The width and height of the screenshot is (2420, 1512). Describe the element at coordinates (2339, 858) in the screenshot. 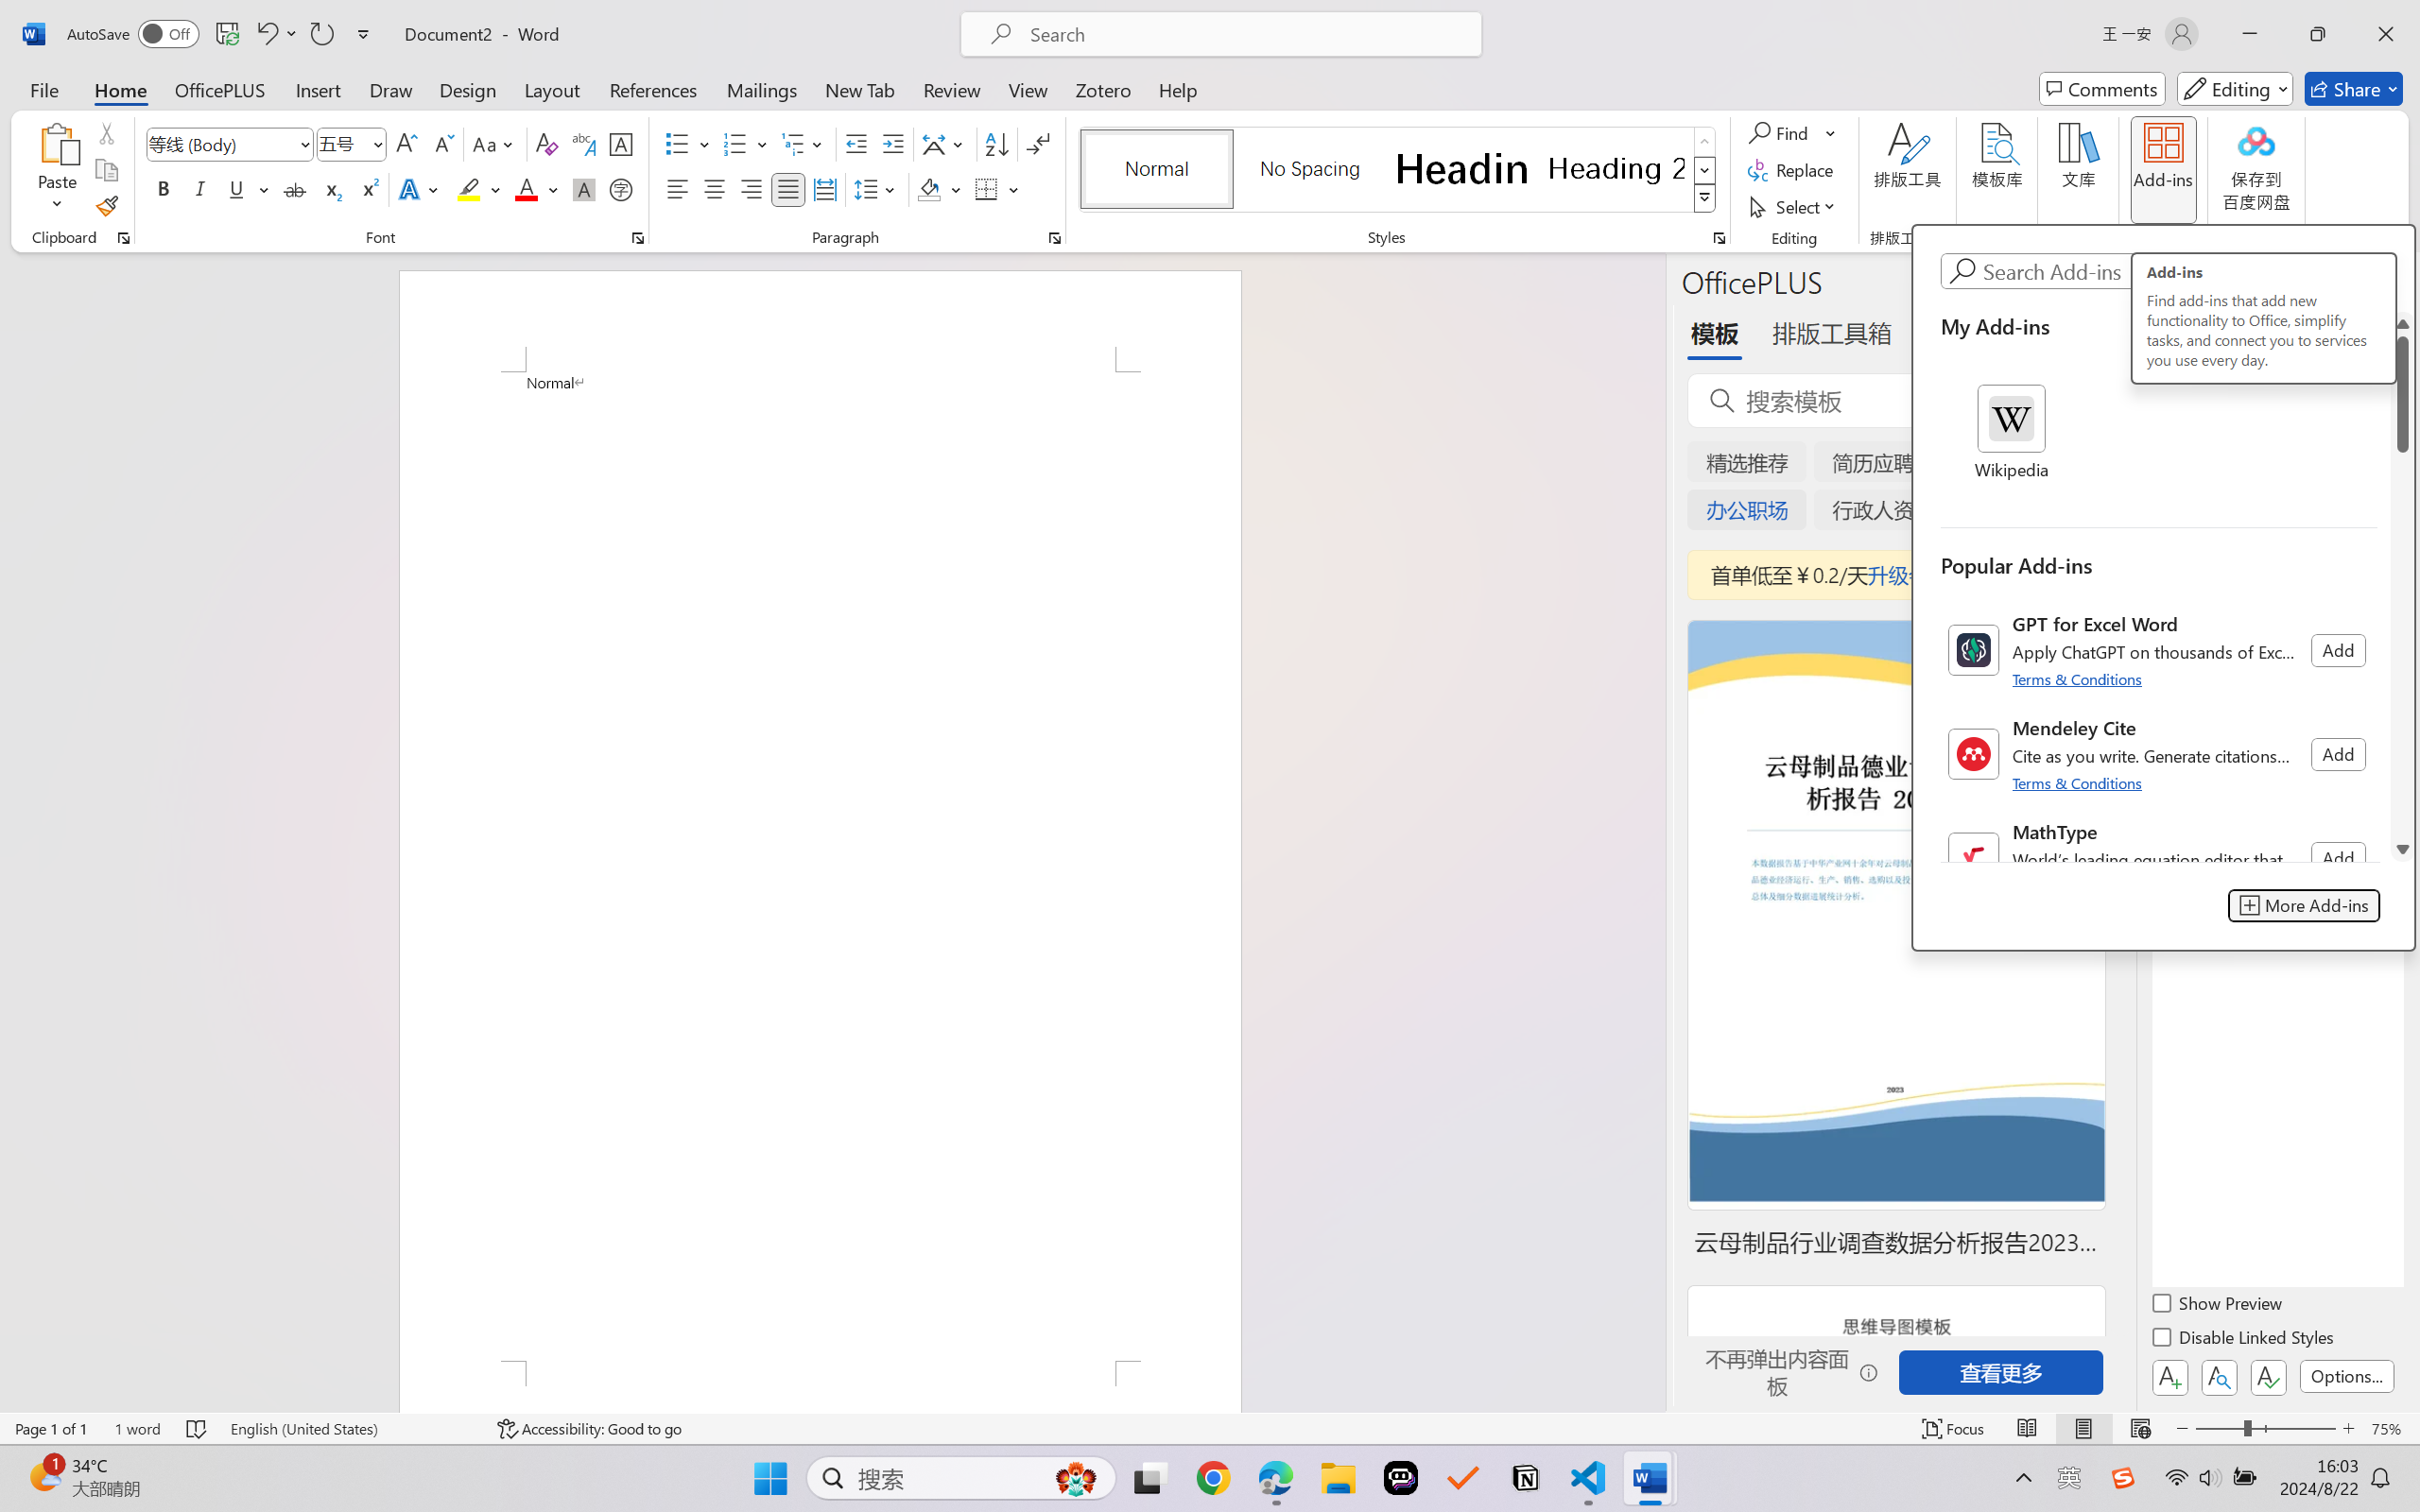

I see `Add` at that location.